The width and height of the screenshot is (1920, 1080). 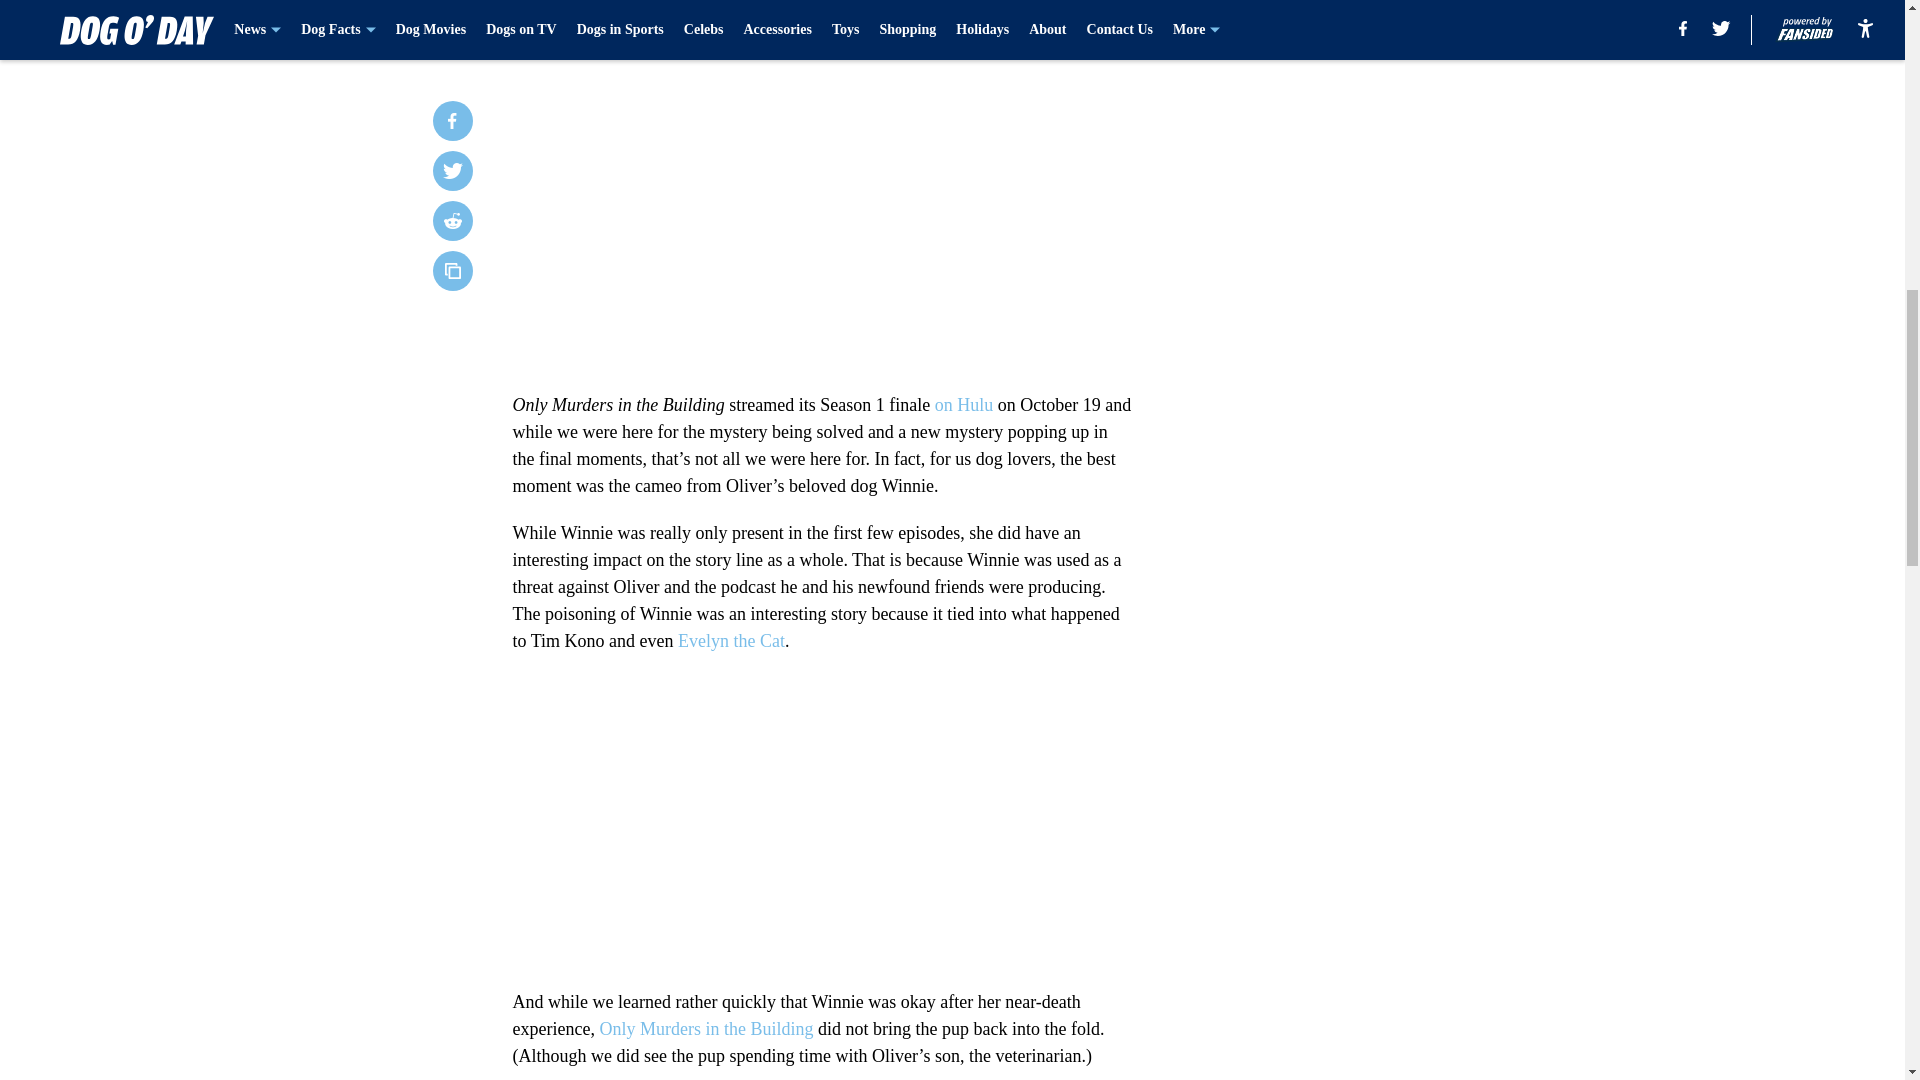 What do you see at coordinates (706, 1028) in the screenshot?
I see `Only Murders in the Building` at bounding box center [706, 1028].